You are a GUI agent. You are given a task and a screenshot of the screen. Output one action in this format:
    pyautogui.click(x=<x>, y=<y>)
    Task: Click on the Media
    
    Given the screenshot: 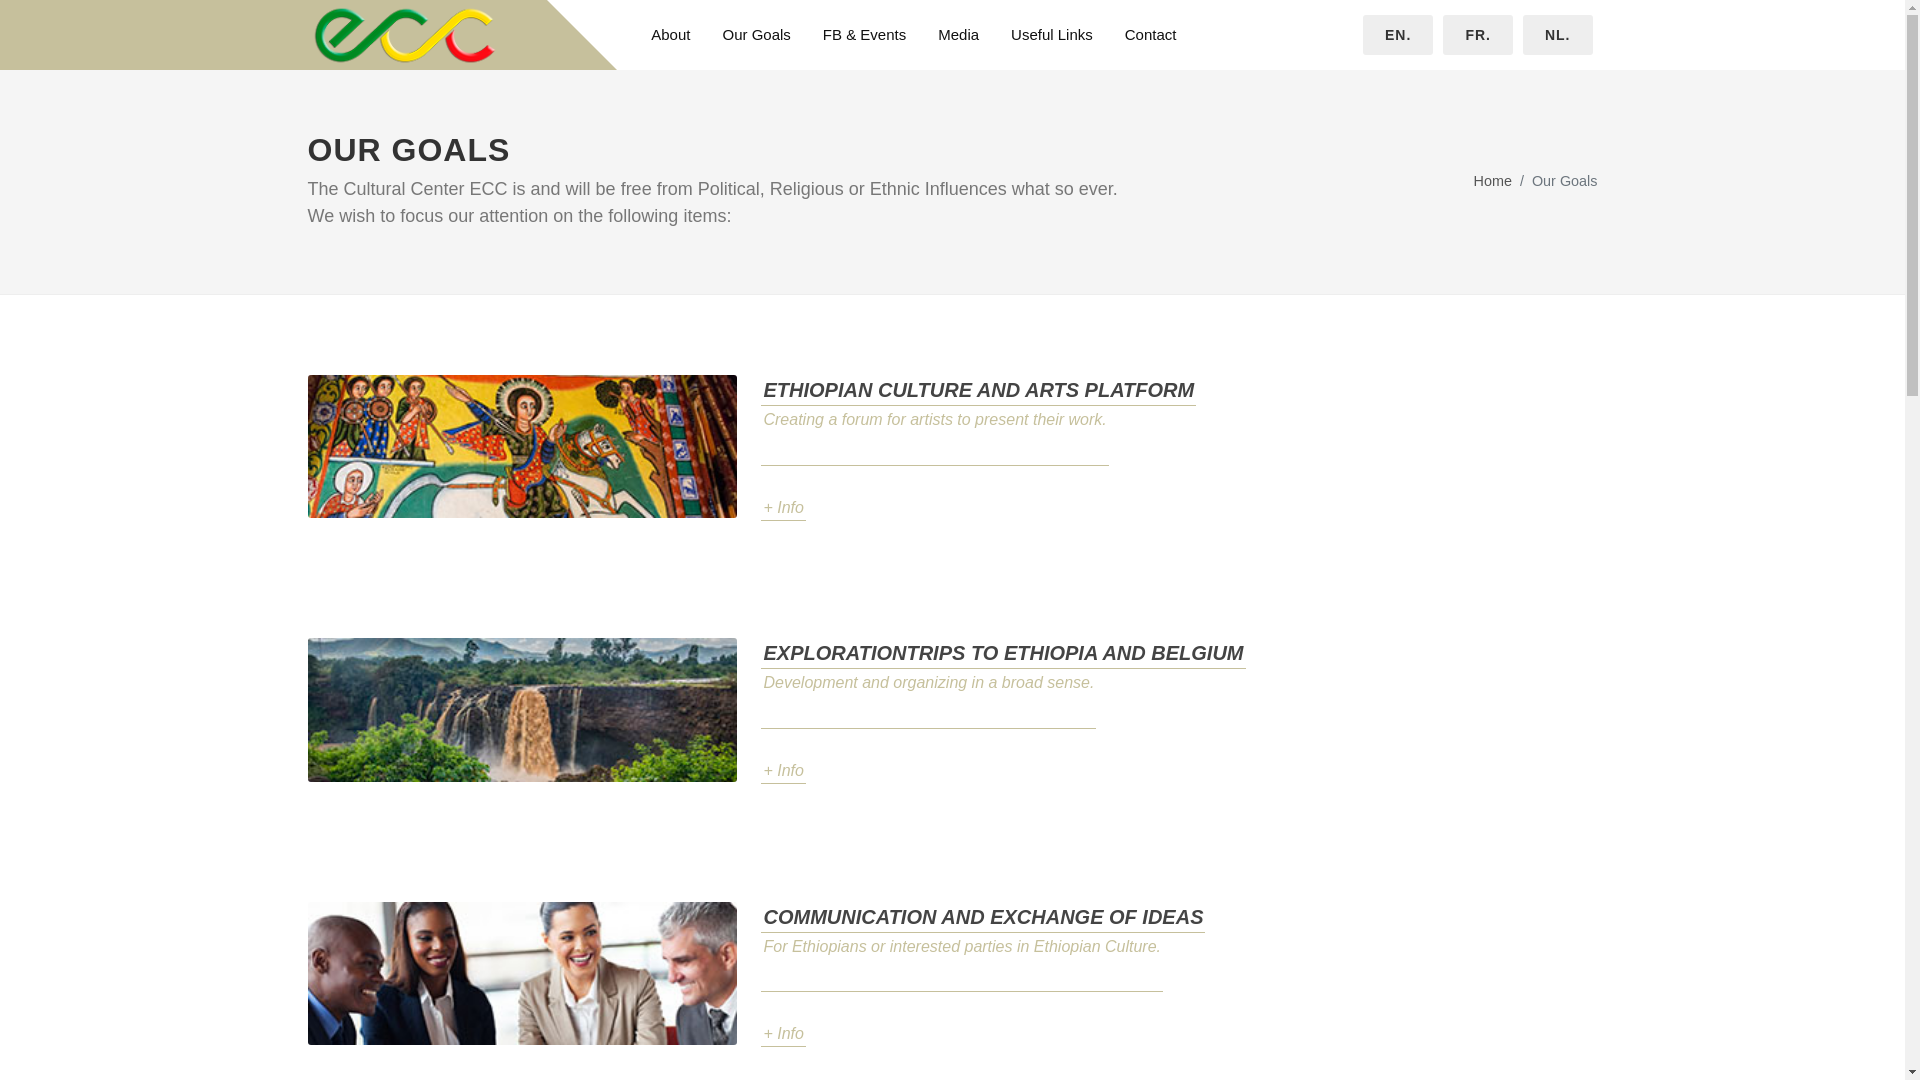 What is the action you would take?
    pyautogui.click(x=958, y=35)
    